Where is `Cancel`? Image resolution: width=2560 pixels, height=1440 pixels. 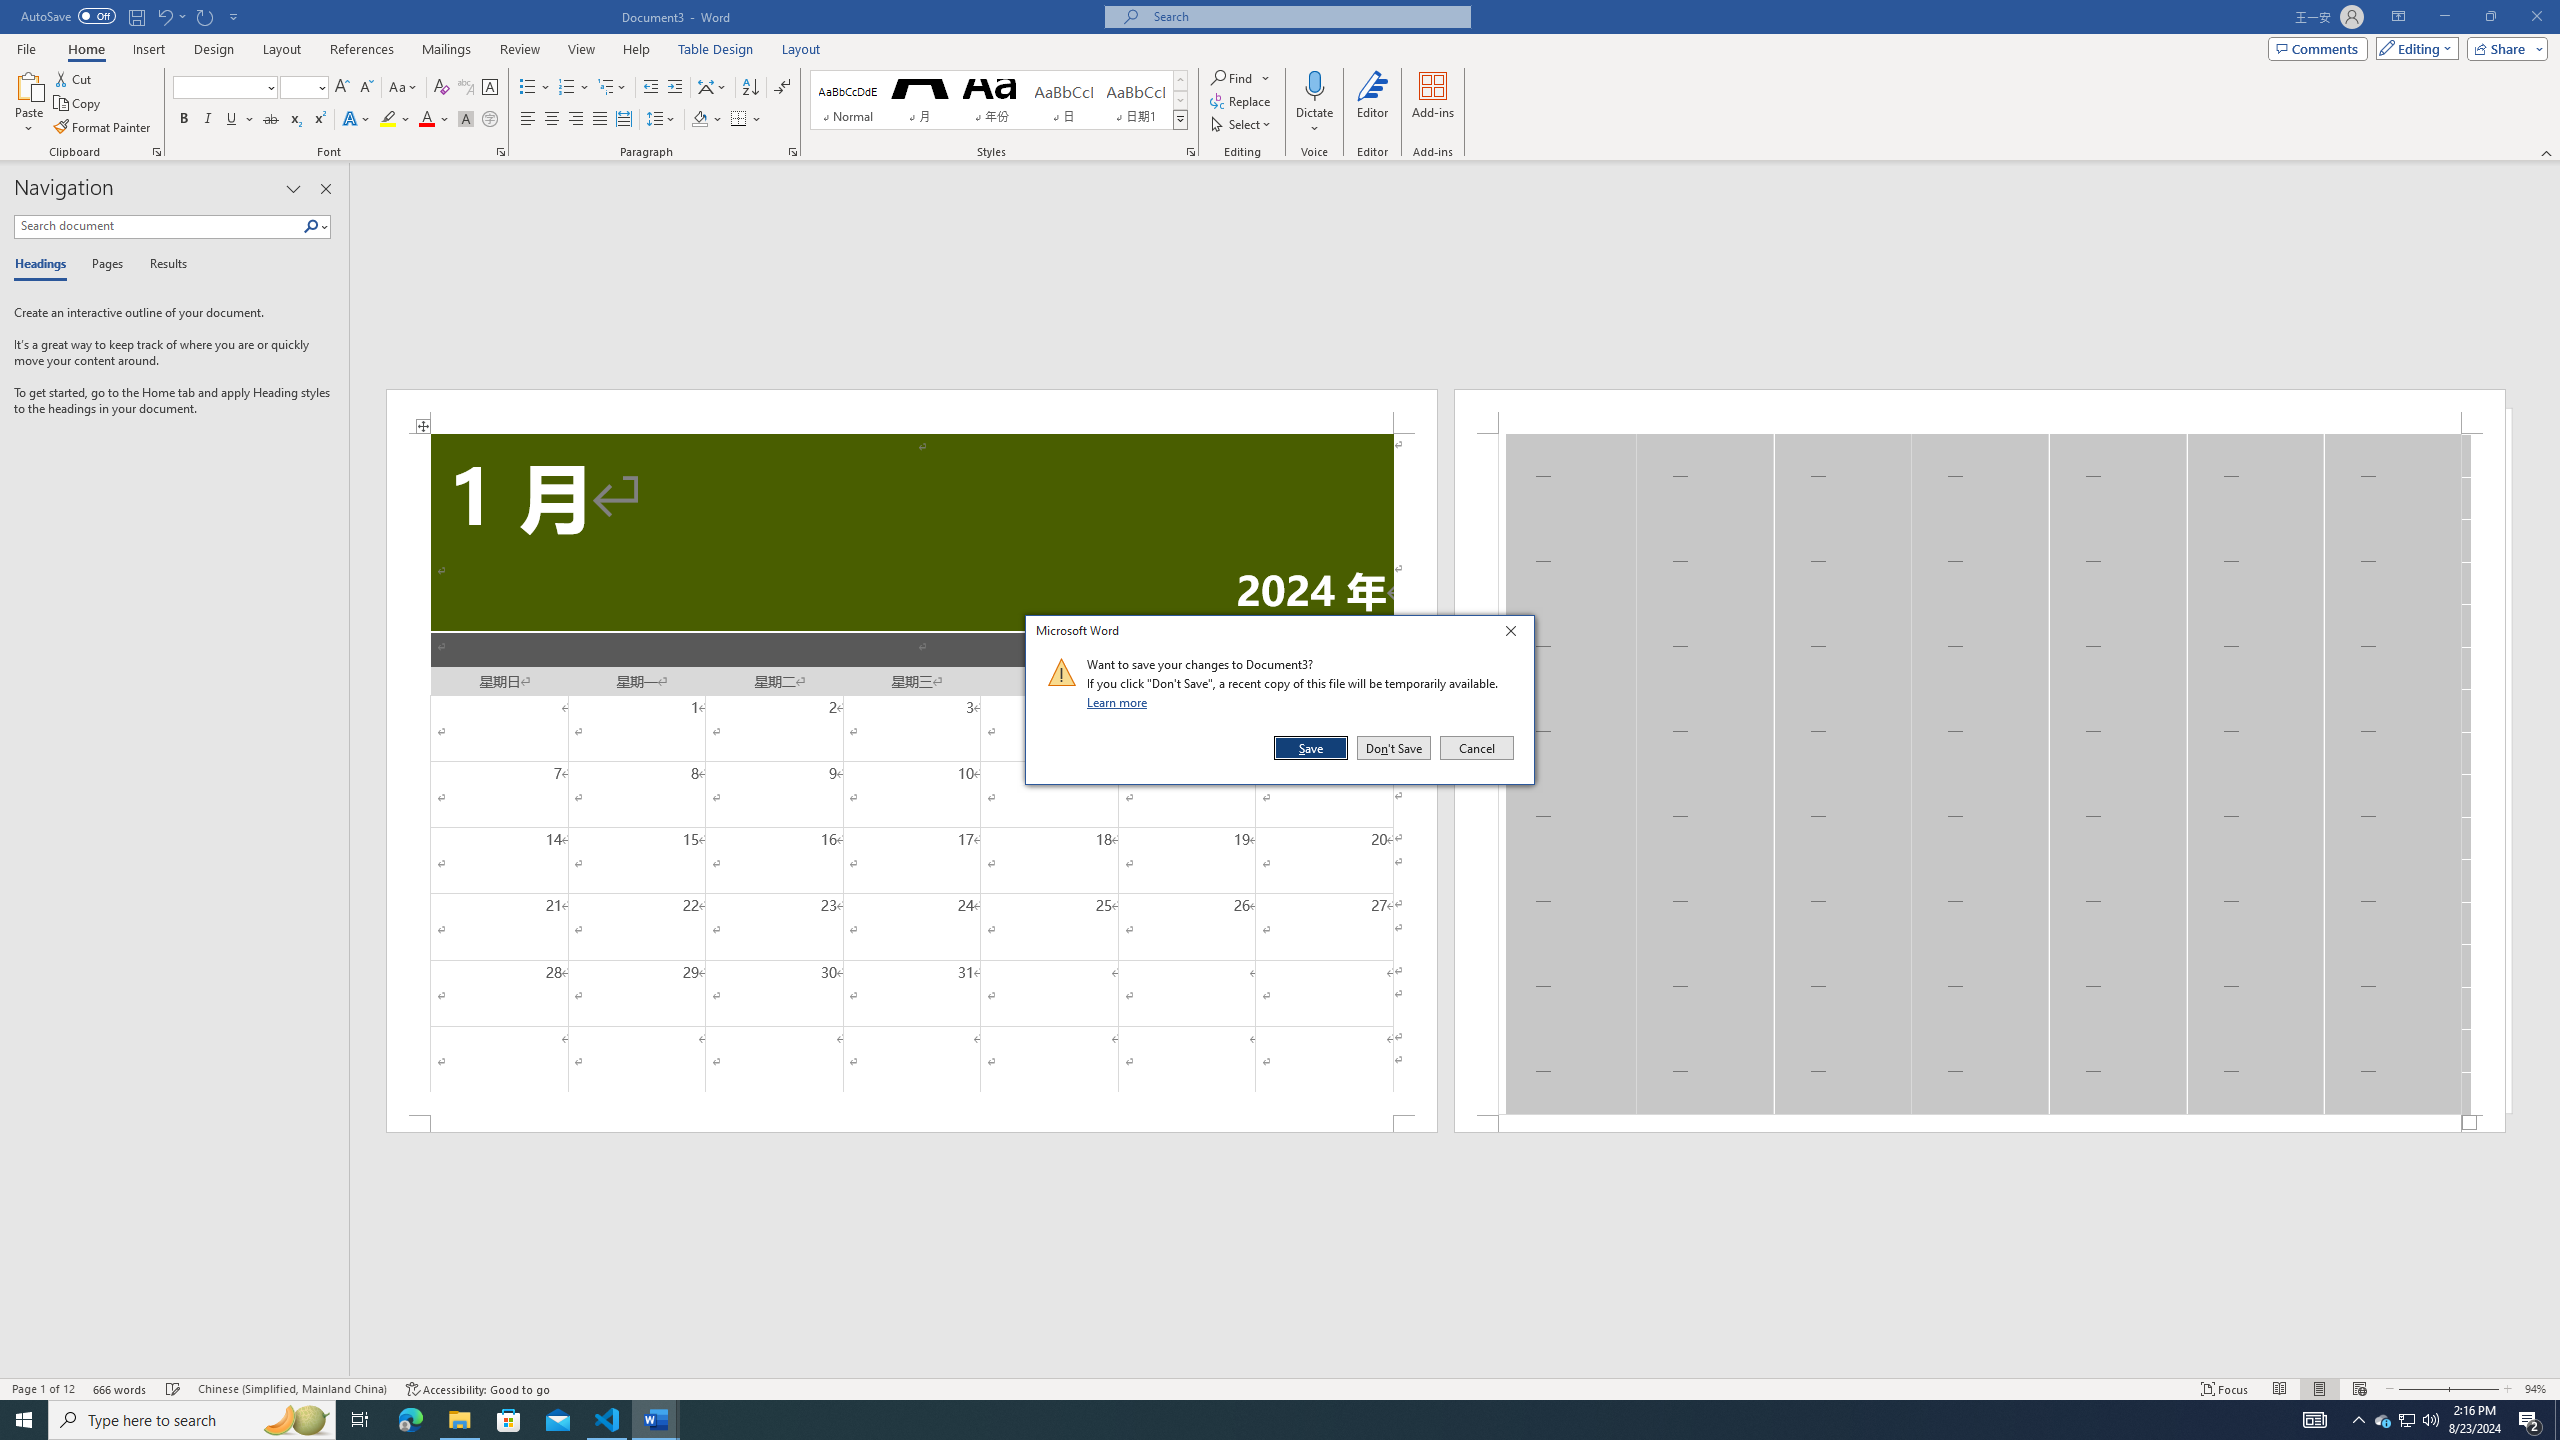 Cancel is located at coordinates (1475, 748).